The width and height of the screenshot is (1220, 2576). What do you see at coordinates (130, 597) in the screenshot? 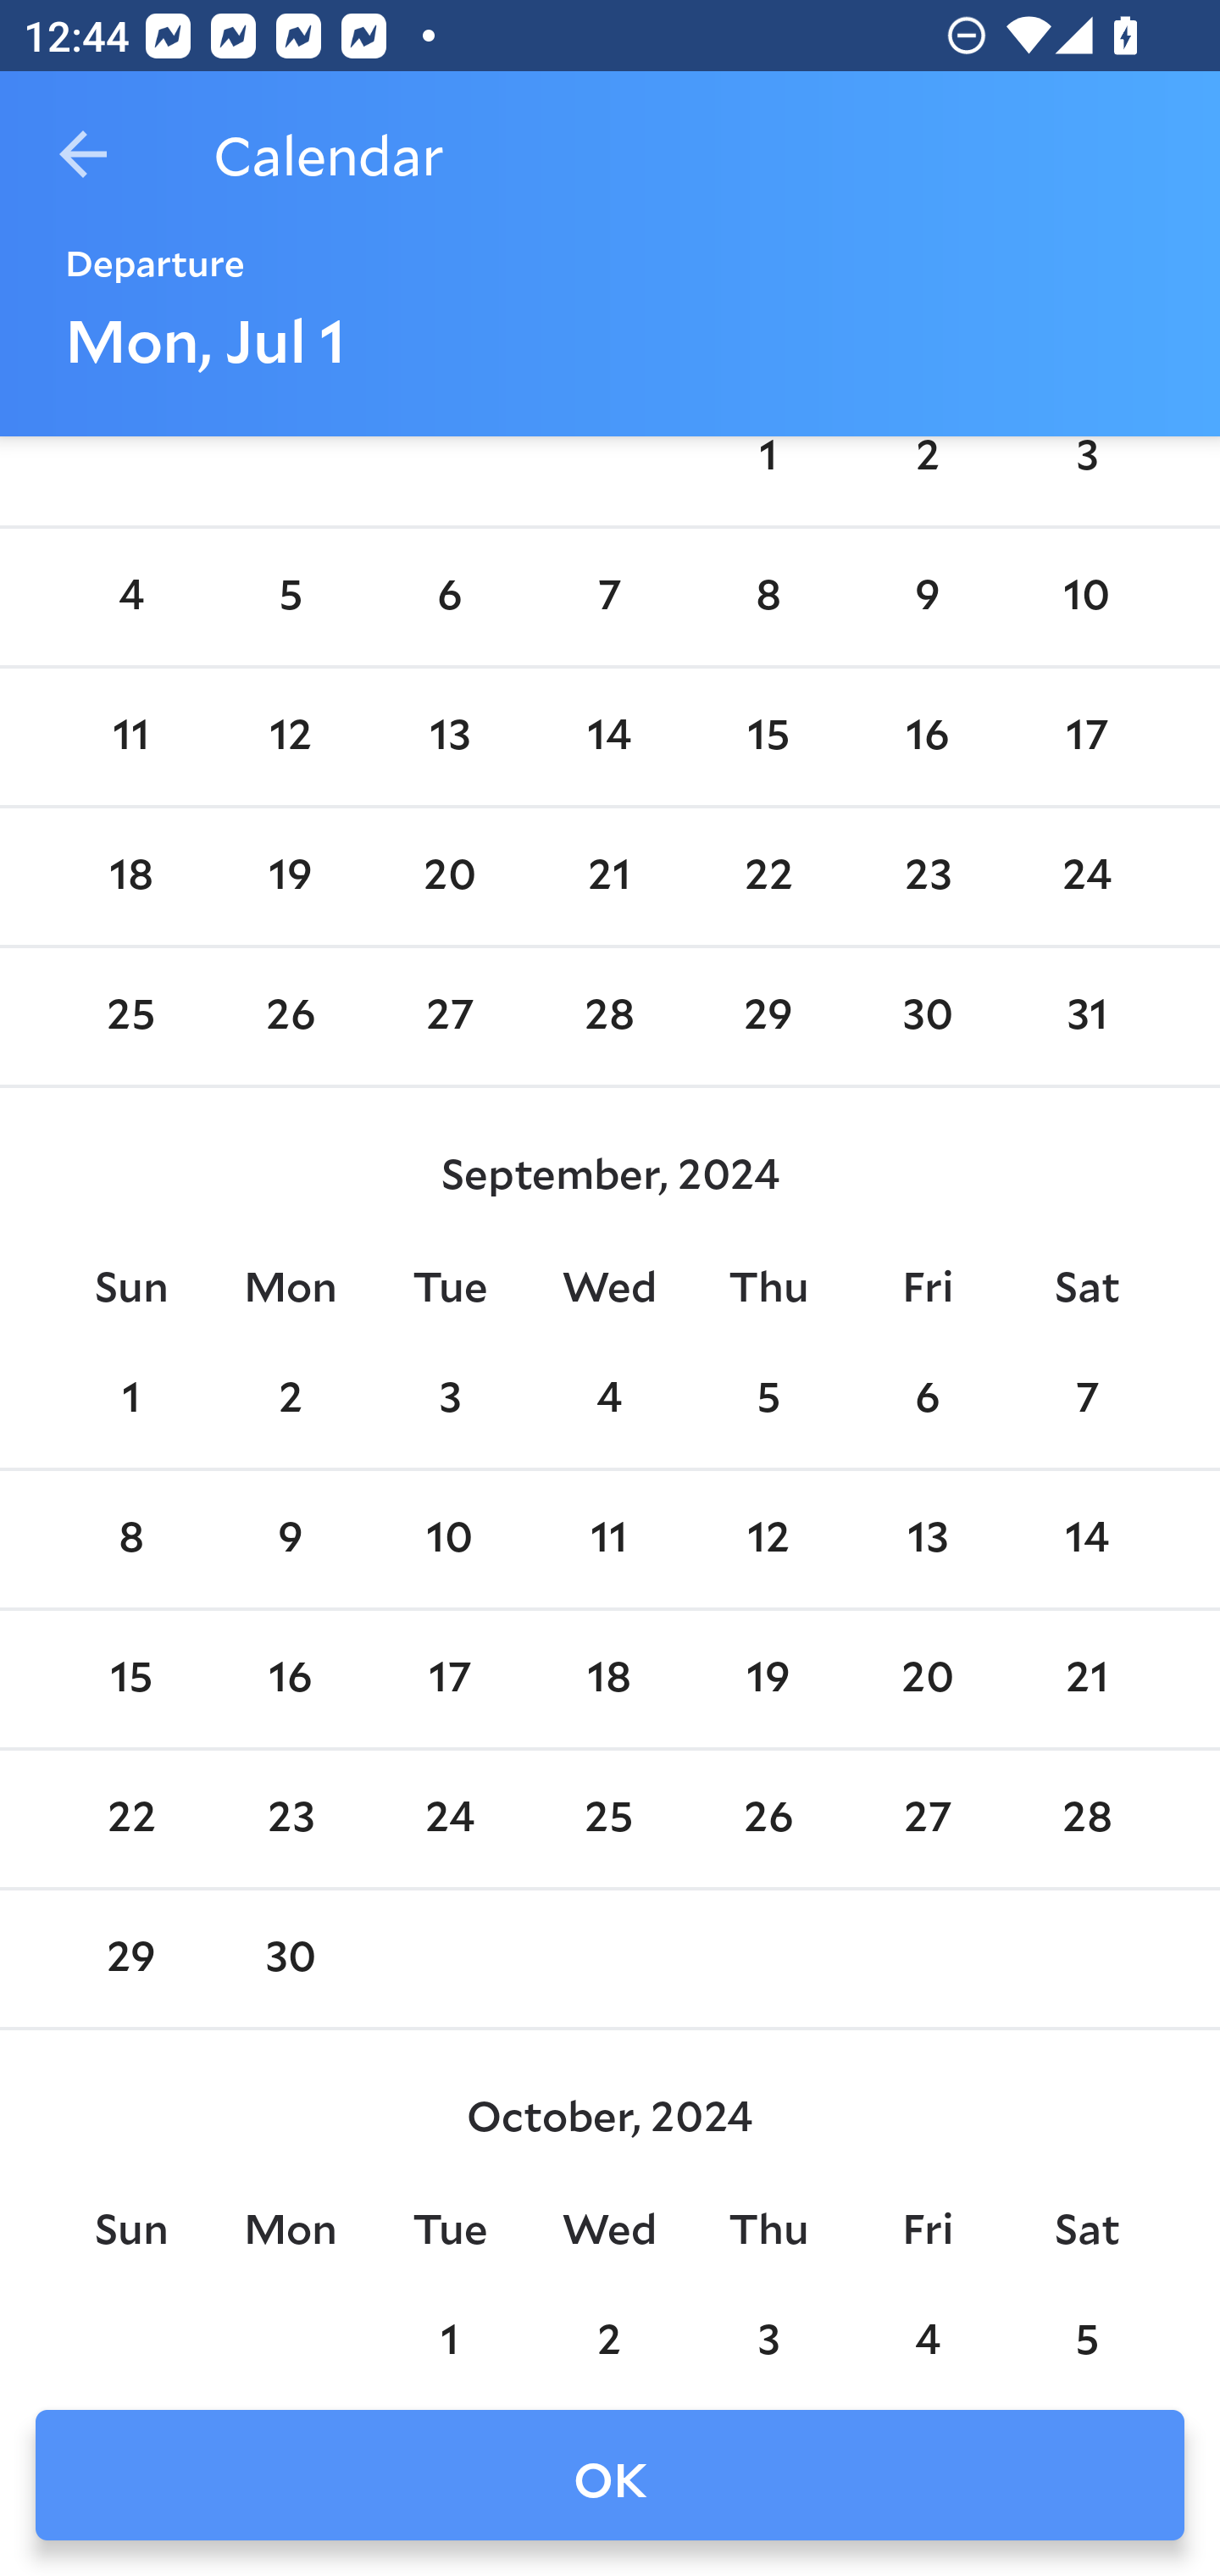
I see `4` at bounding box center [130, 597].